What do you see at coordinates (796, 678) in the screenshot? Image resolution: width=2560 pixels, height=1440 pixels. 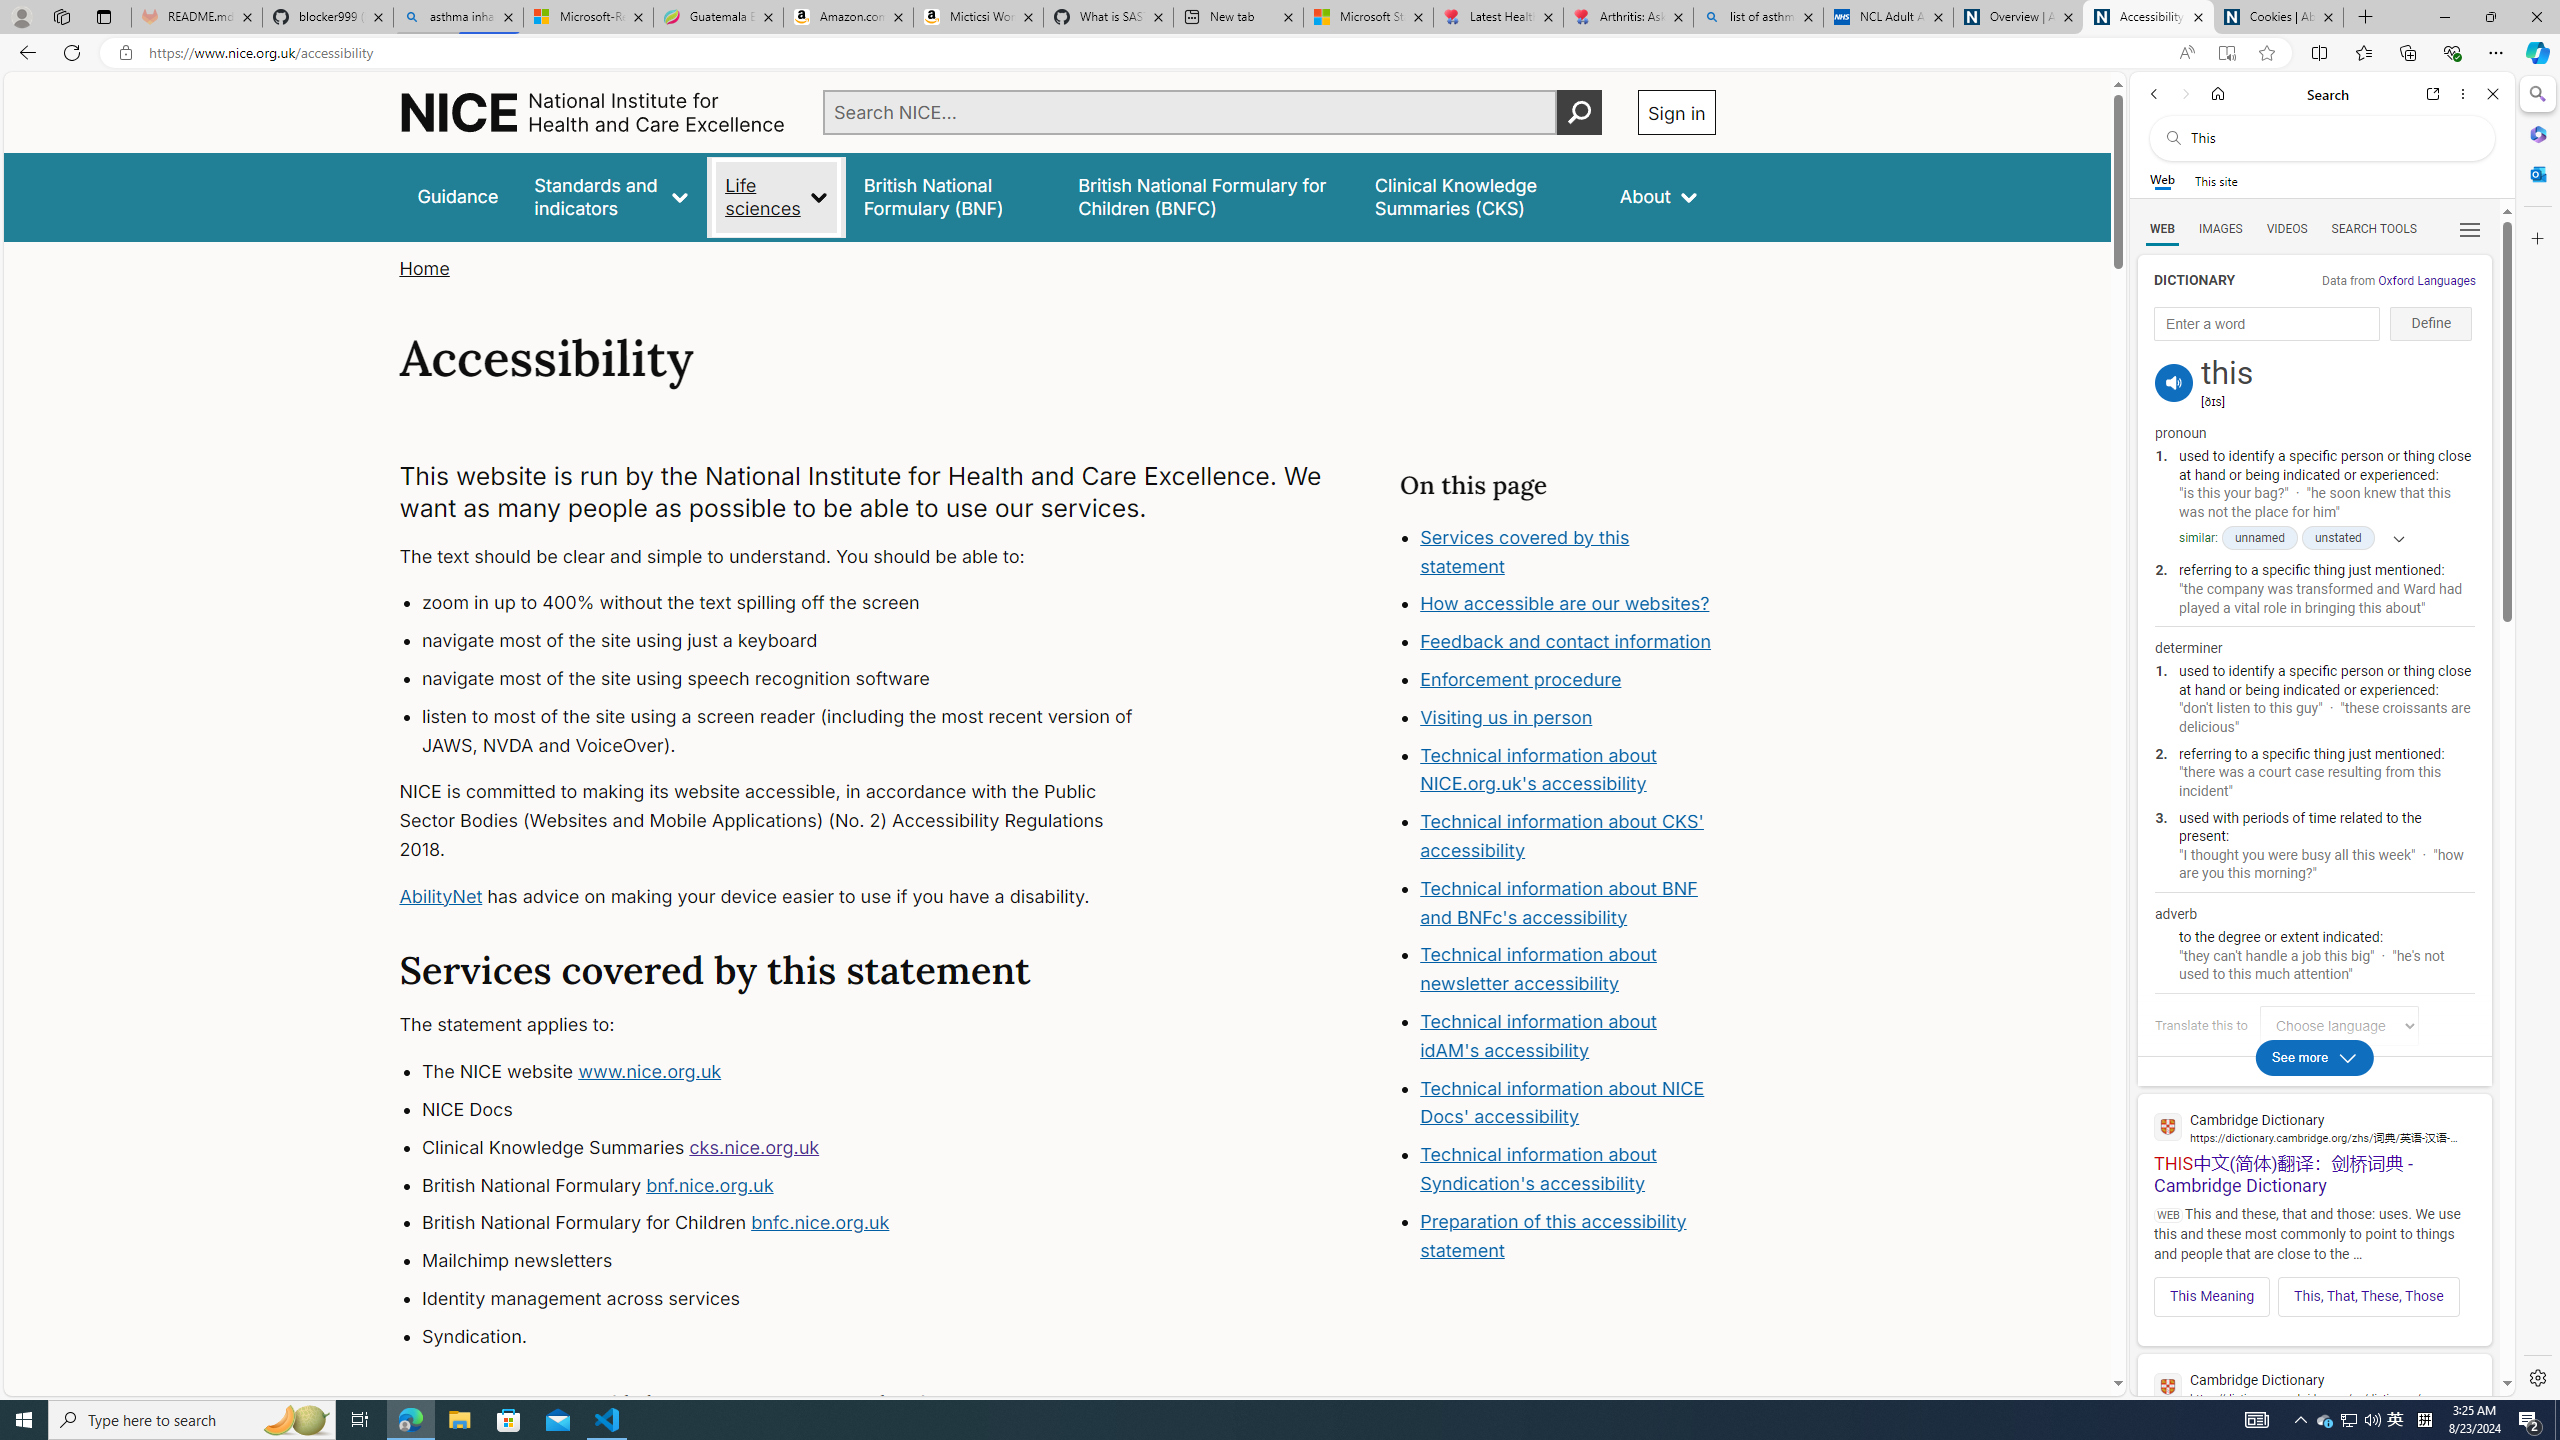 I see `navigate most of the site using speech recognition software` at bounding box center [796, 678].